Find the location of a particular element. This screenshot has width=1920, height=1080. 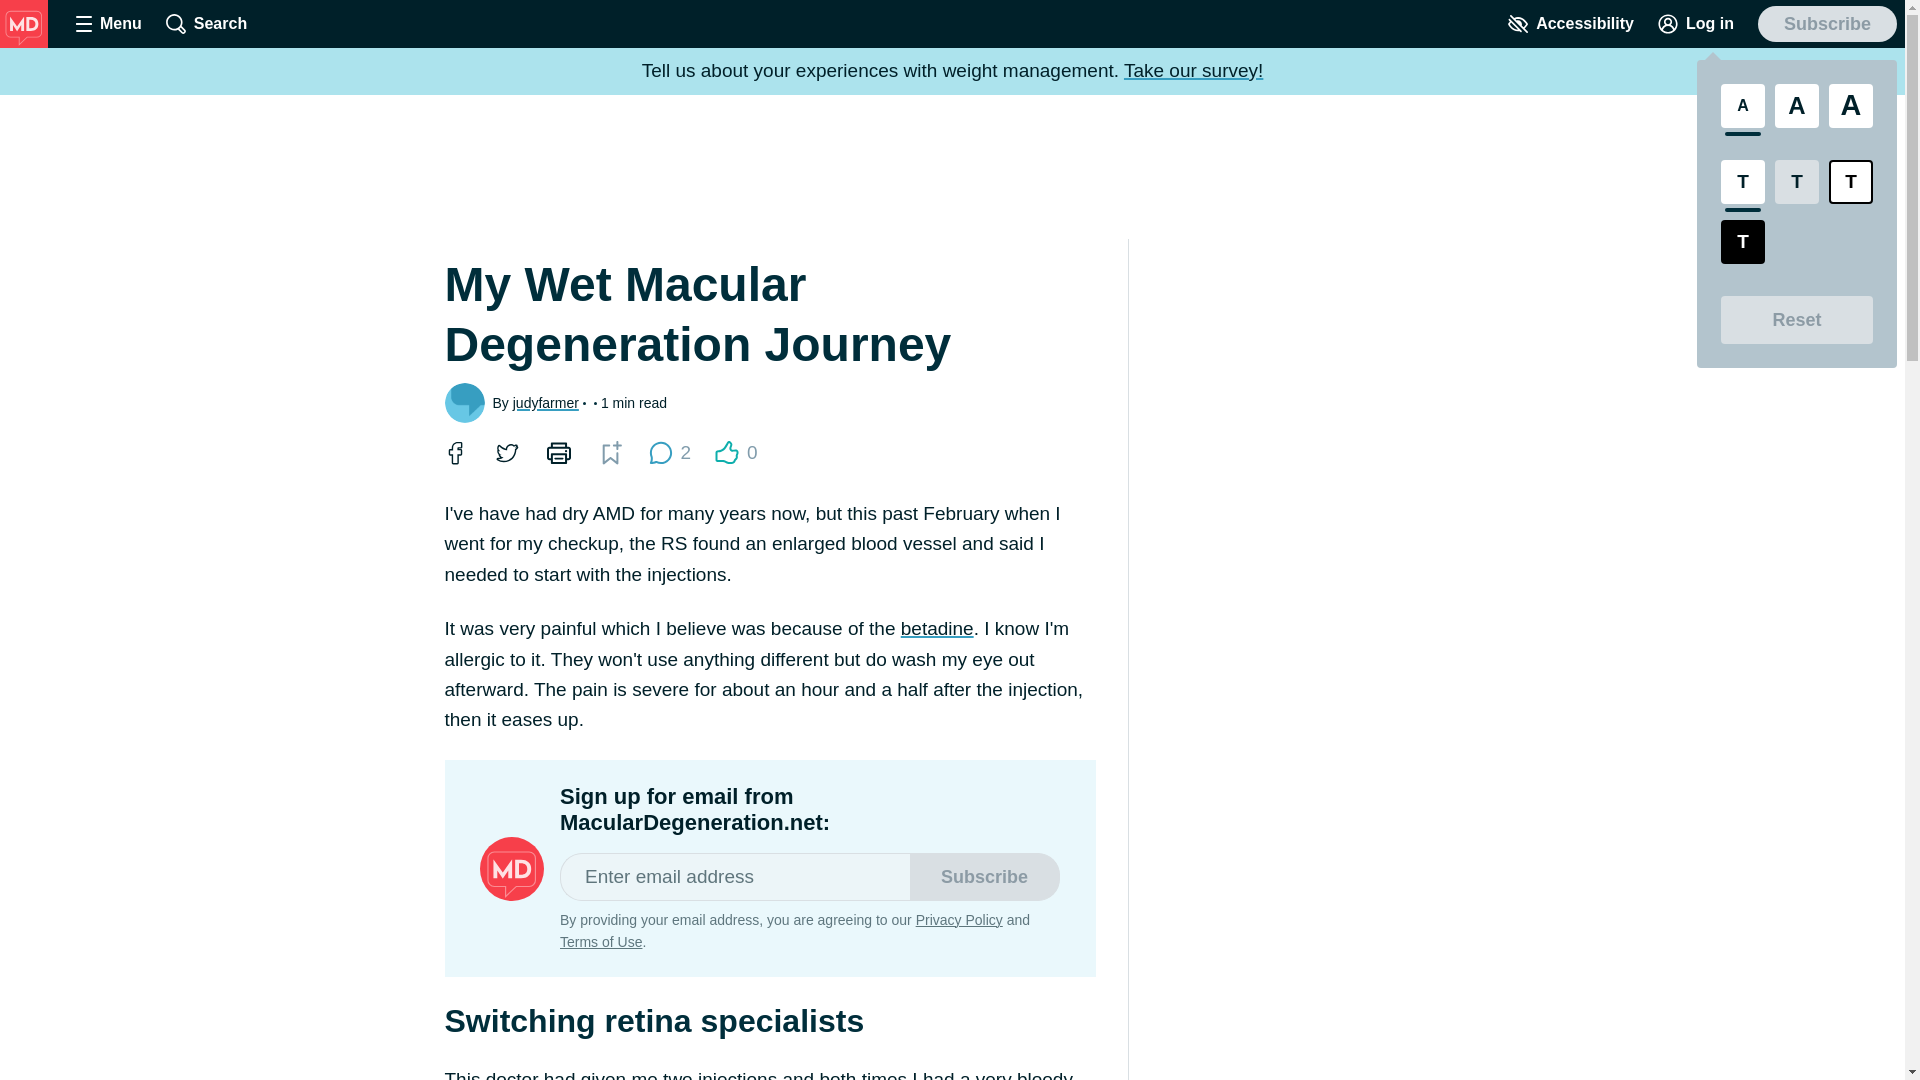

Share to Facebook is located at coordinates (454, 452).